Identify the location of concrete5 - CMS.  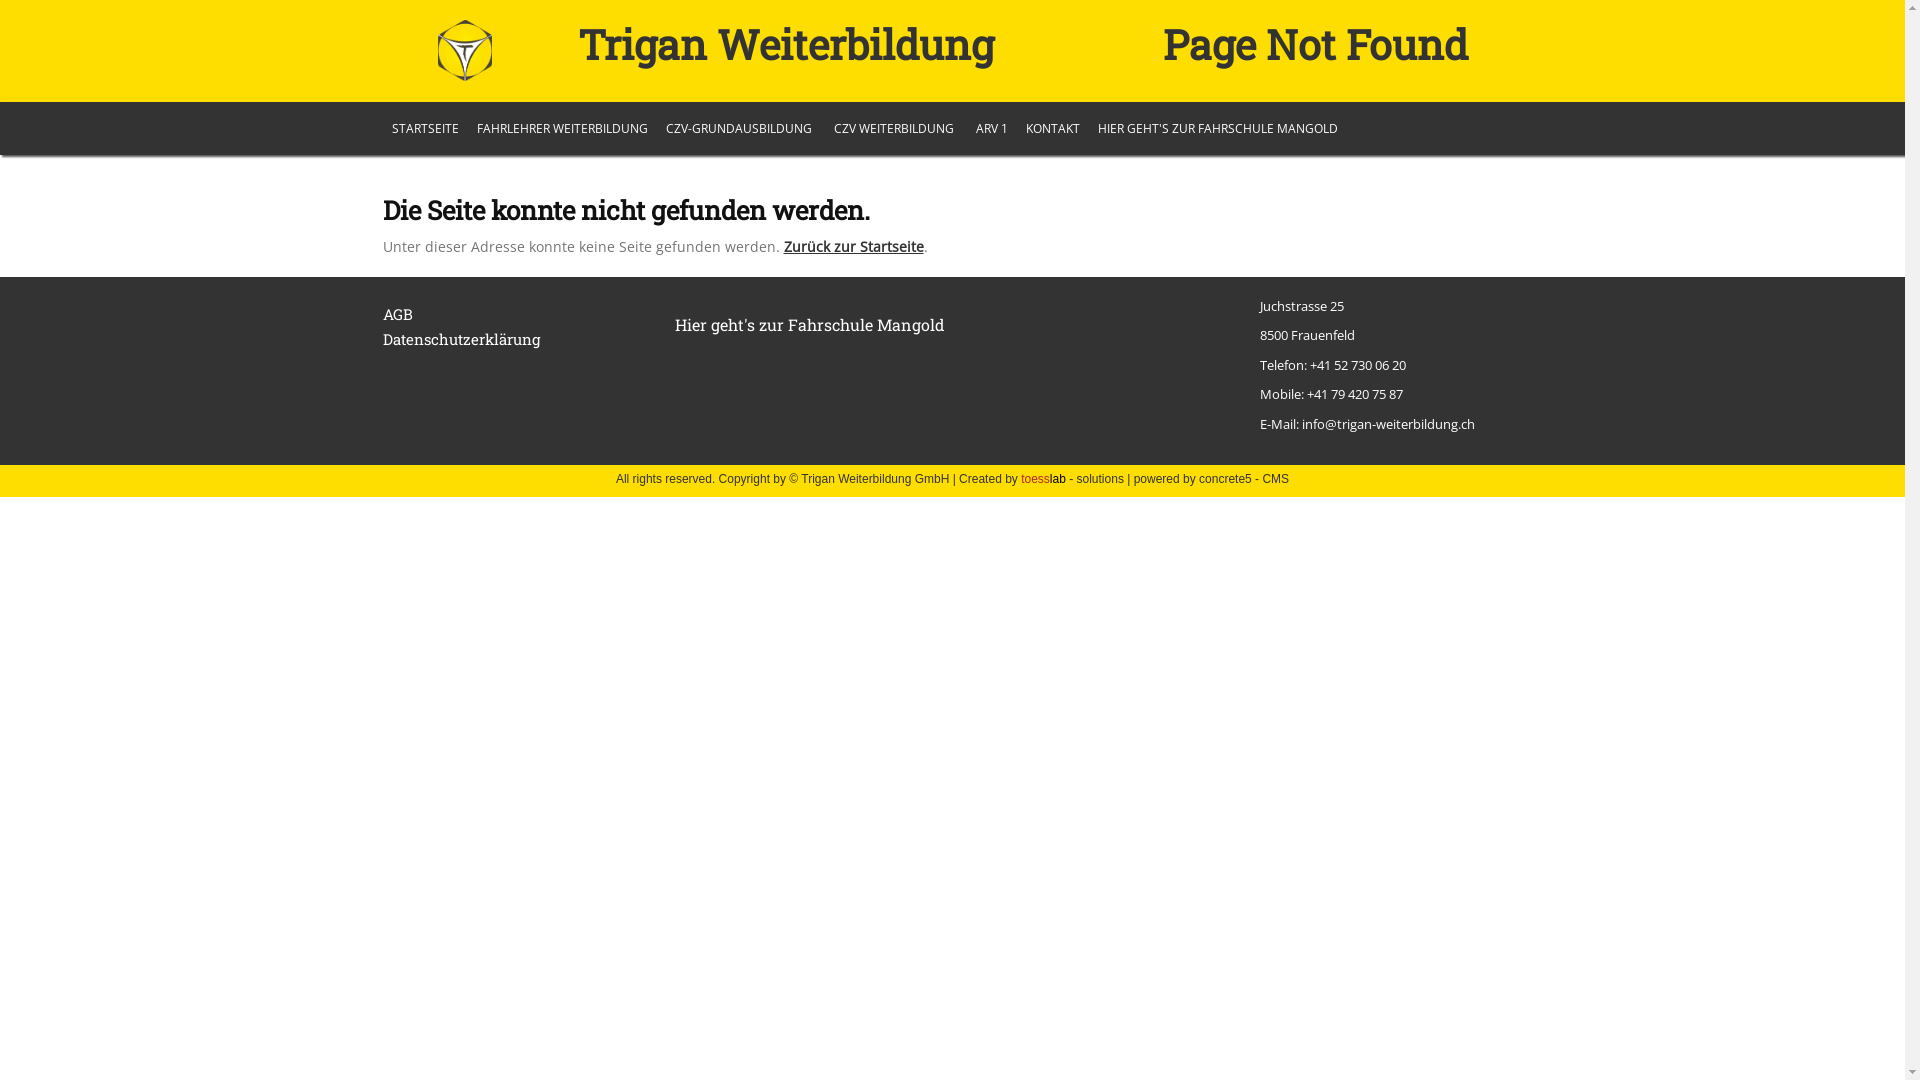
(1244, 479).